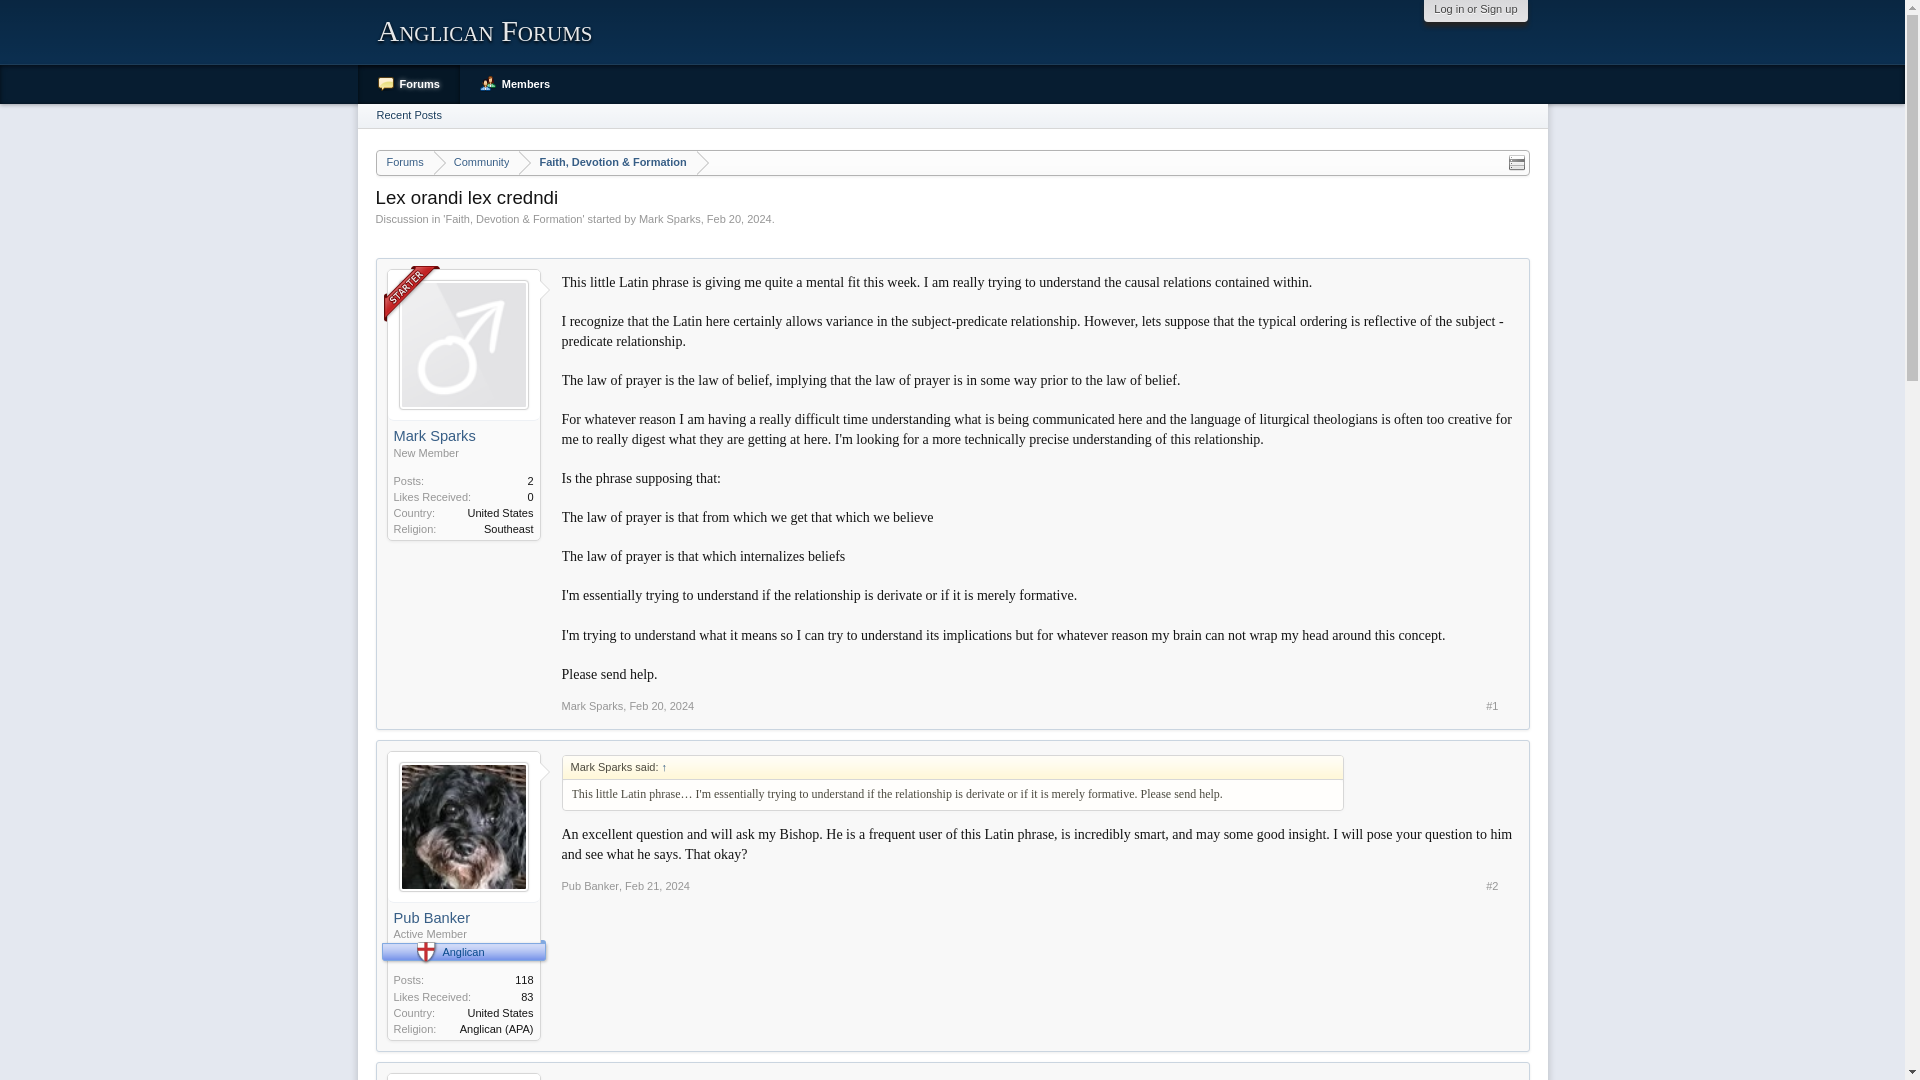  I want to click on Mark Sparks, so click(593, 705).